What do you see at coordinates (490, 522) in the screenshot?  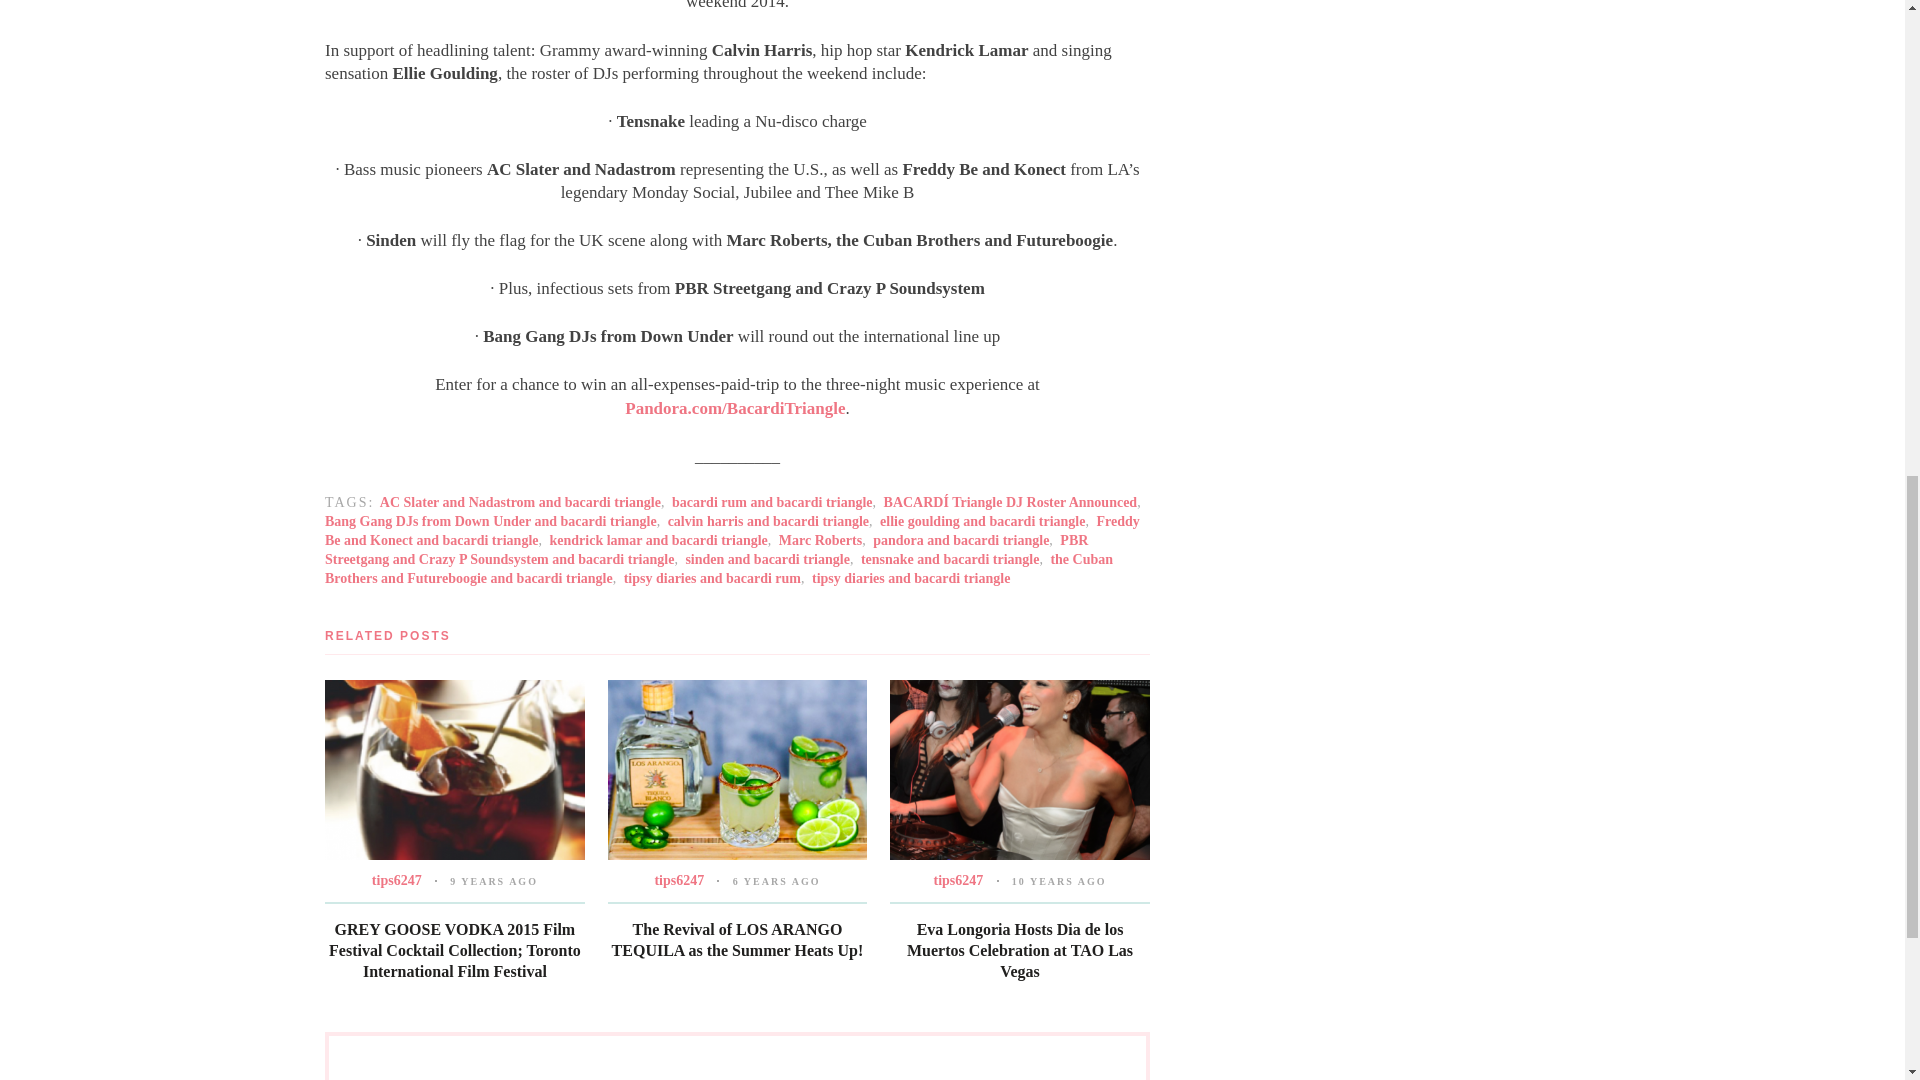 I see `Bang Gang DJs from Down Under and bacardi triangle` at bounding box center [490, 522].